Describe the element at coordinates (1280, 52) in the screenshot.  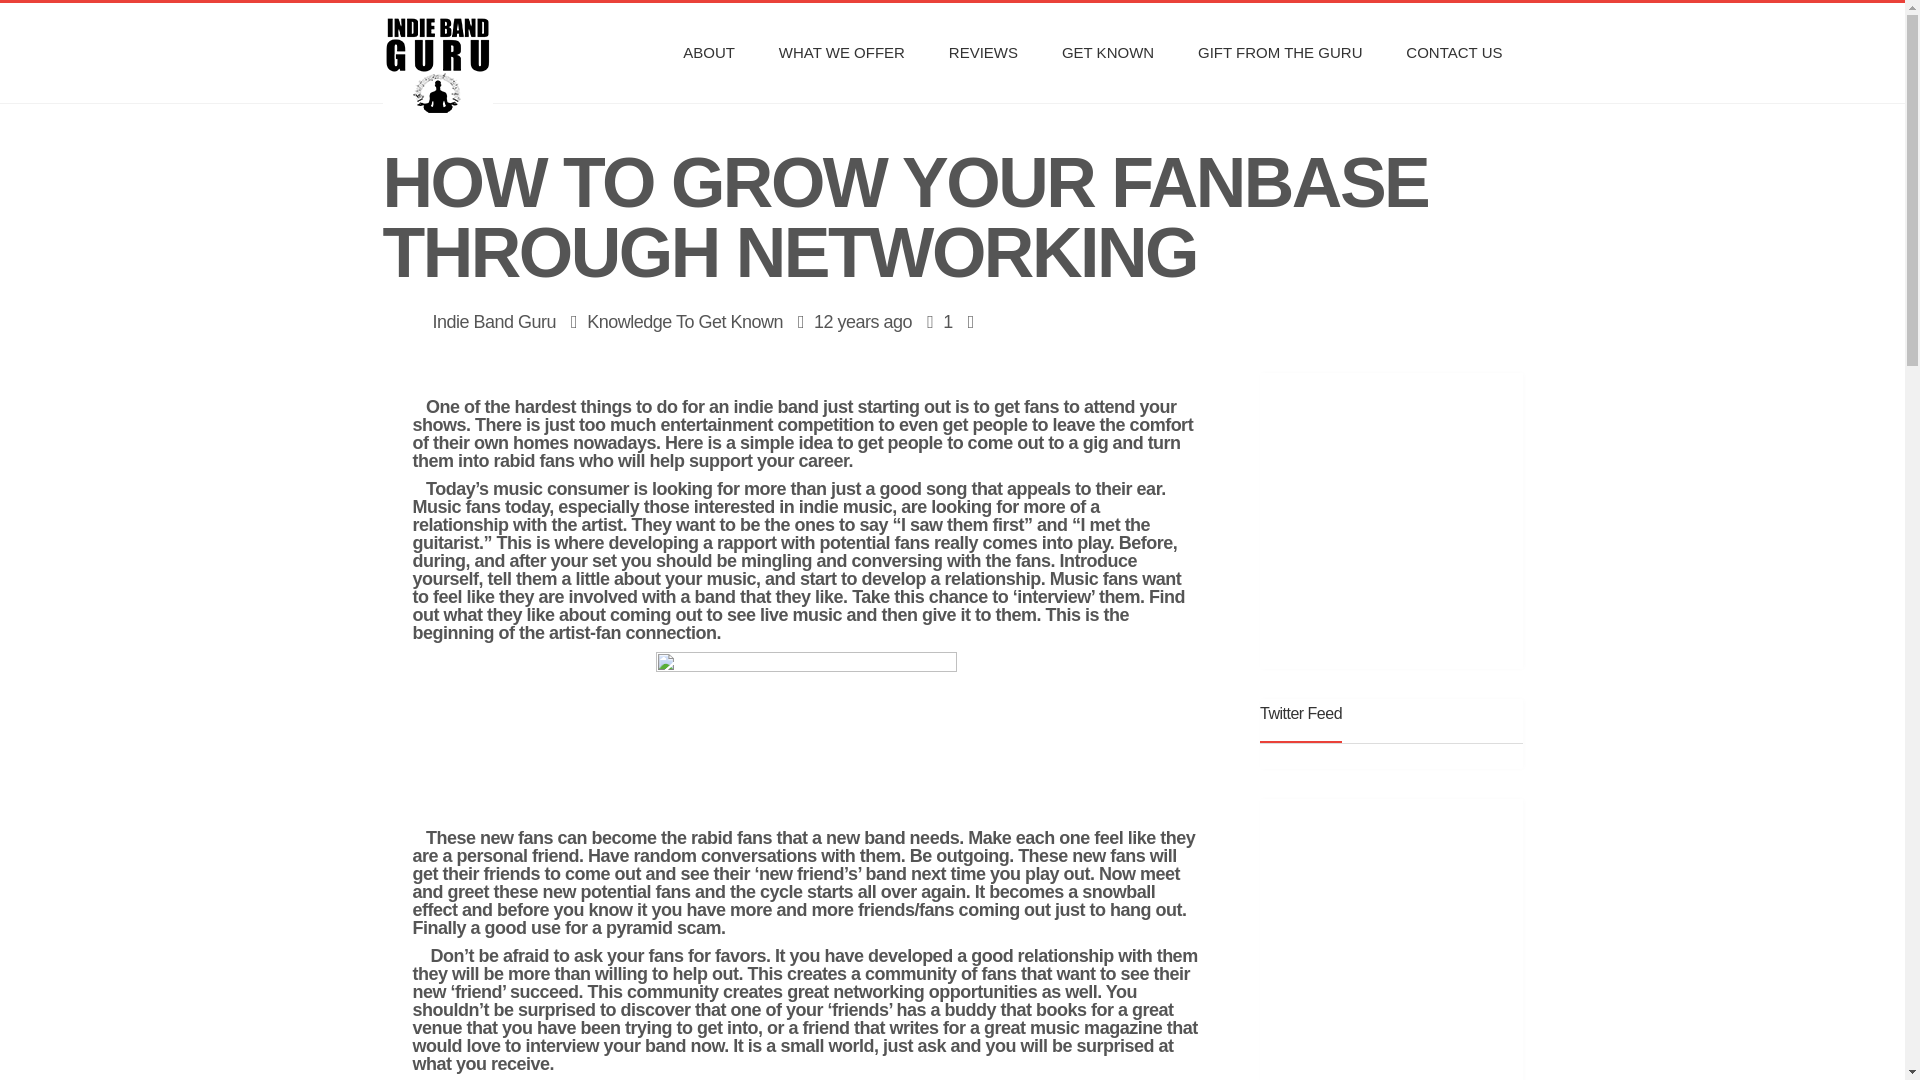
I see `GIFT FROM THE GURU` at that location.